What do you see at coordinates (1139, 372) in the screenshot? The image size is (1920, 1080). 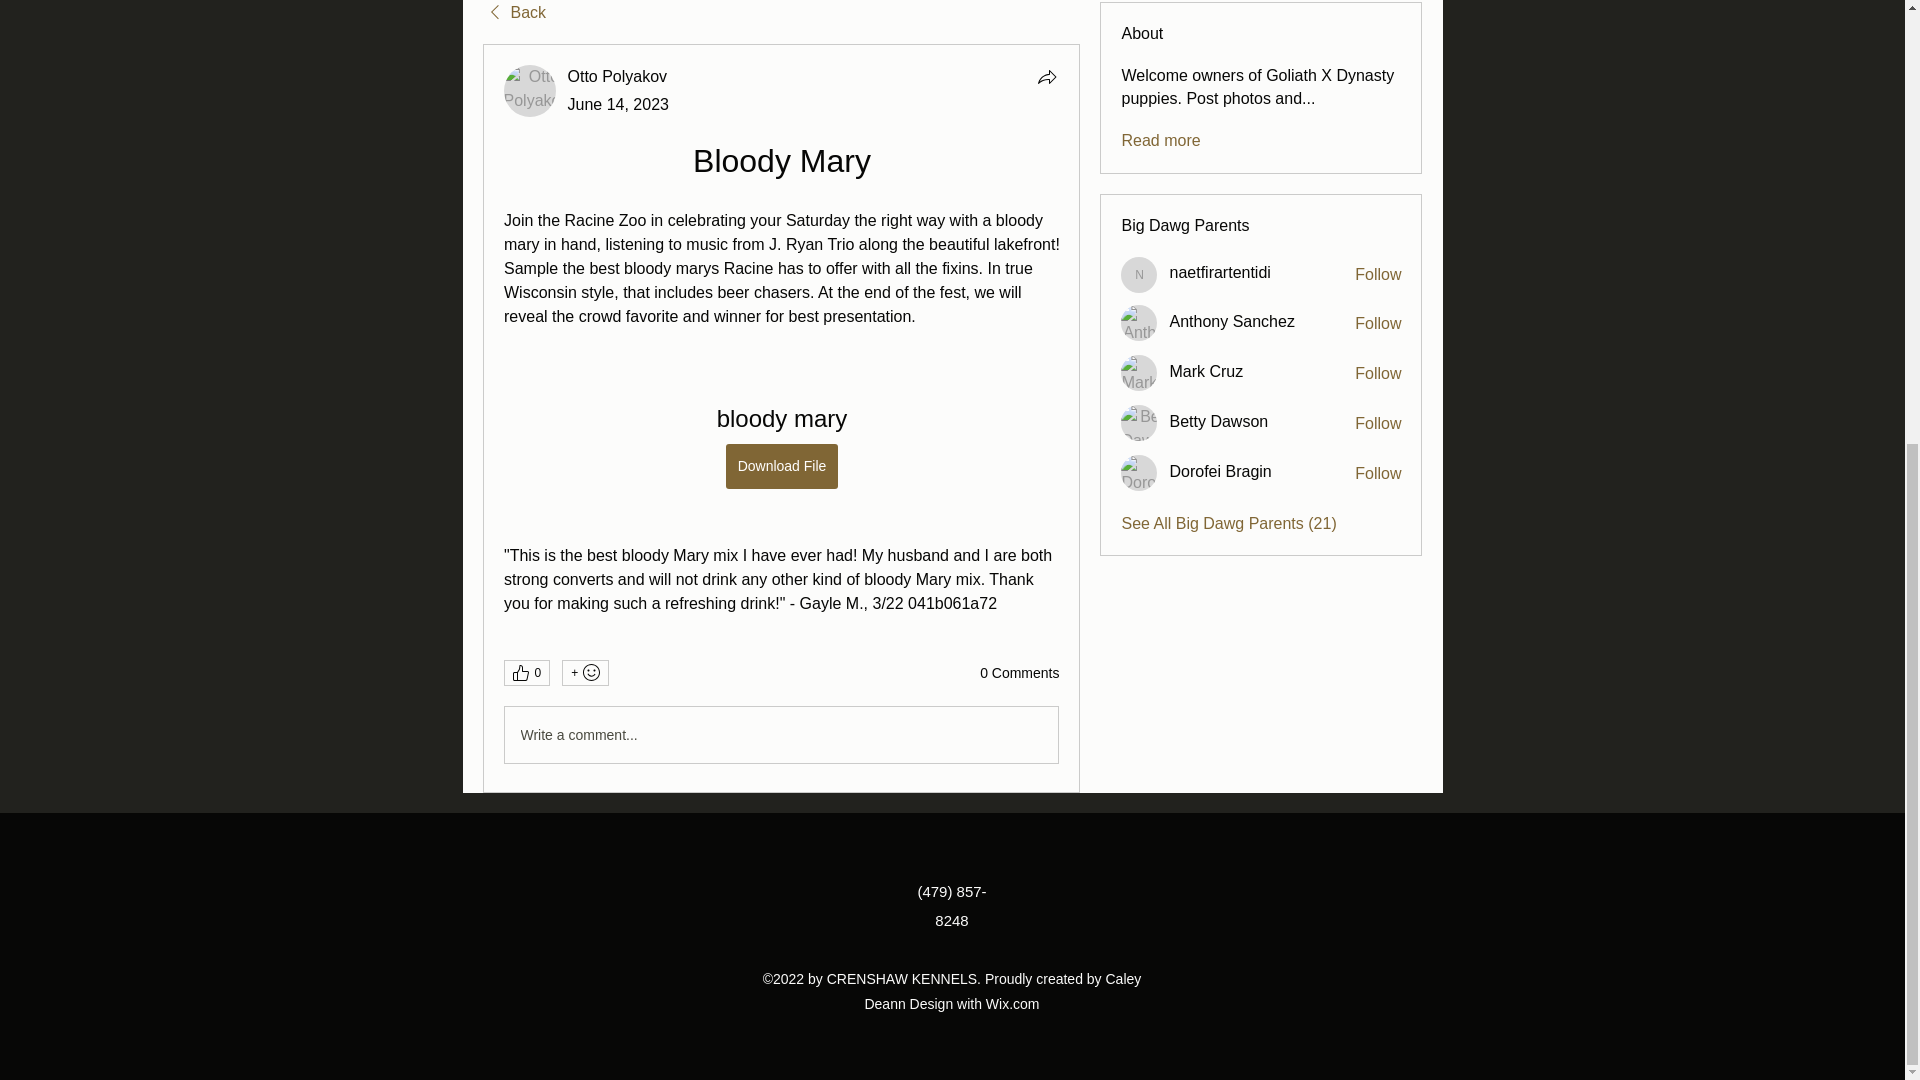 I see `Mark Cruz` at bounding box center [1139, 372].